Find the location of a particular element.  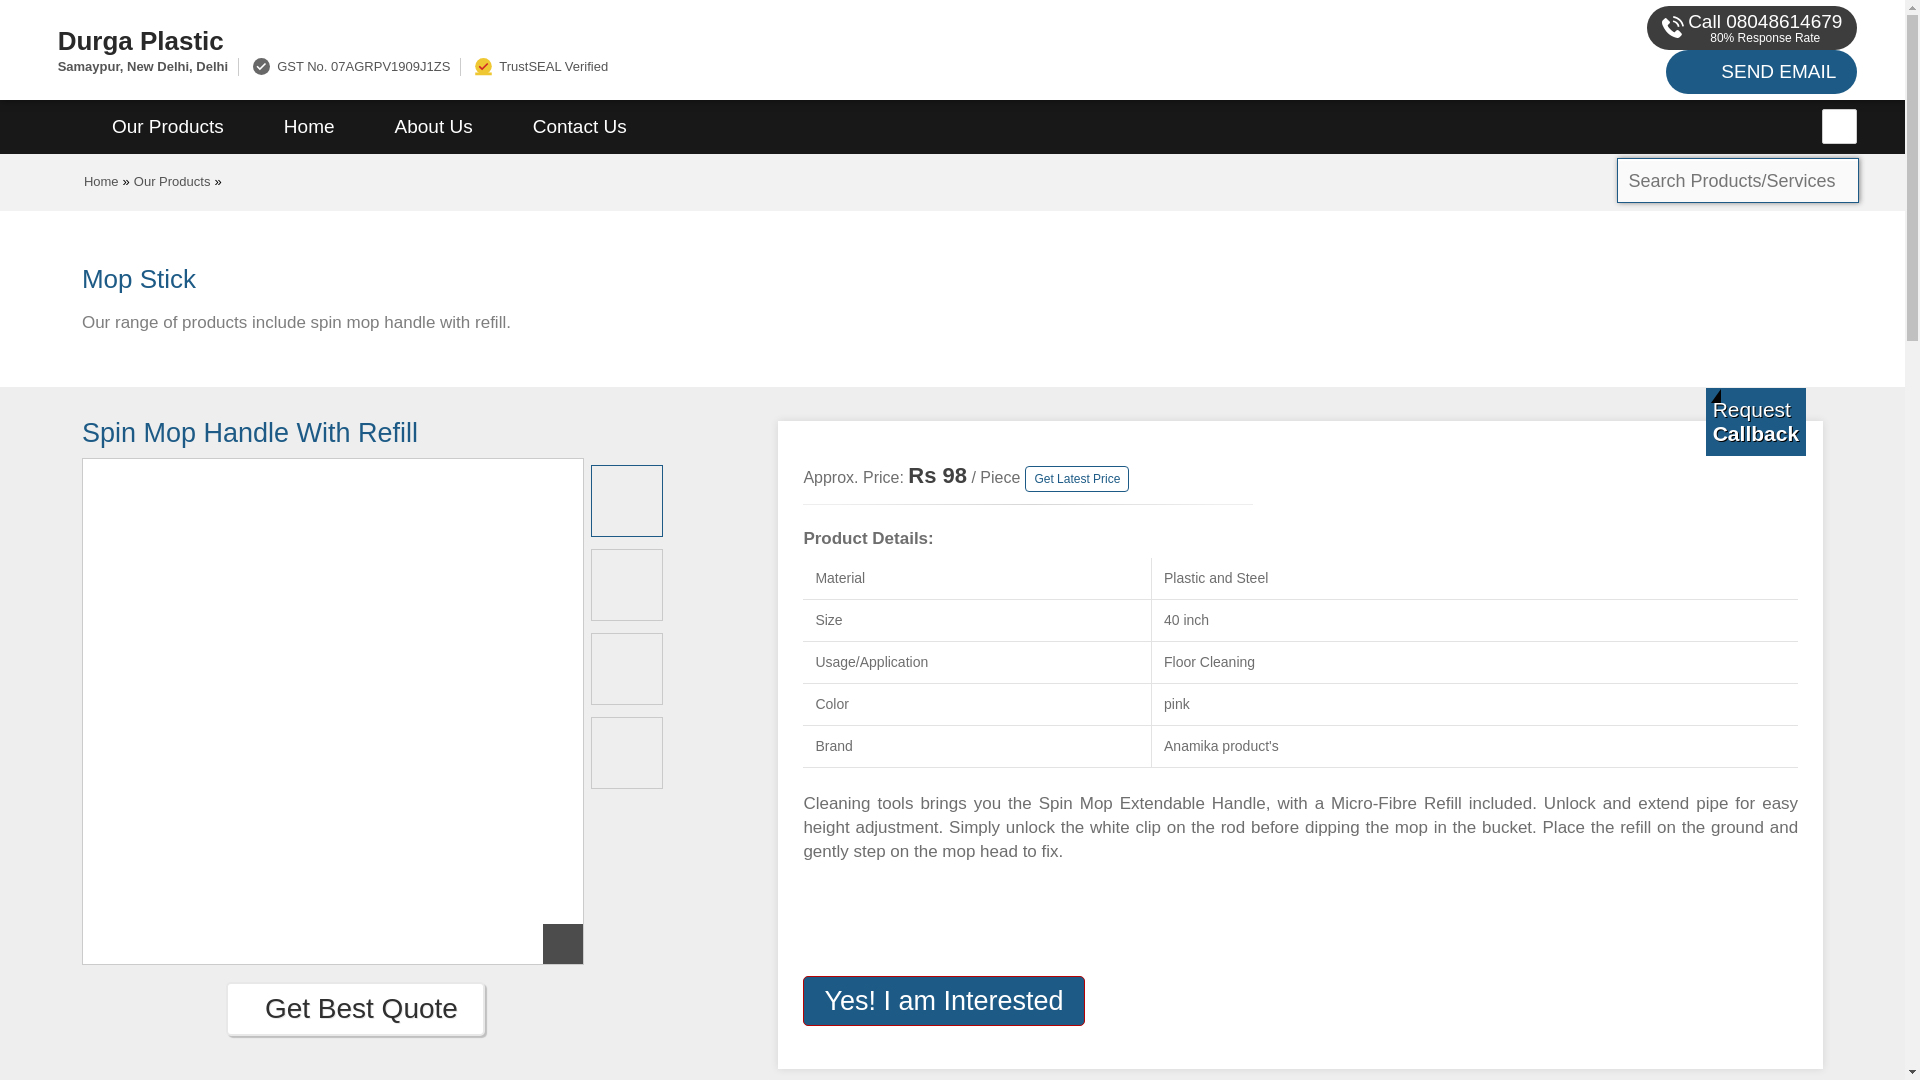

Our Products is located at coordinates (172, 181).